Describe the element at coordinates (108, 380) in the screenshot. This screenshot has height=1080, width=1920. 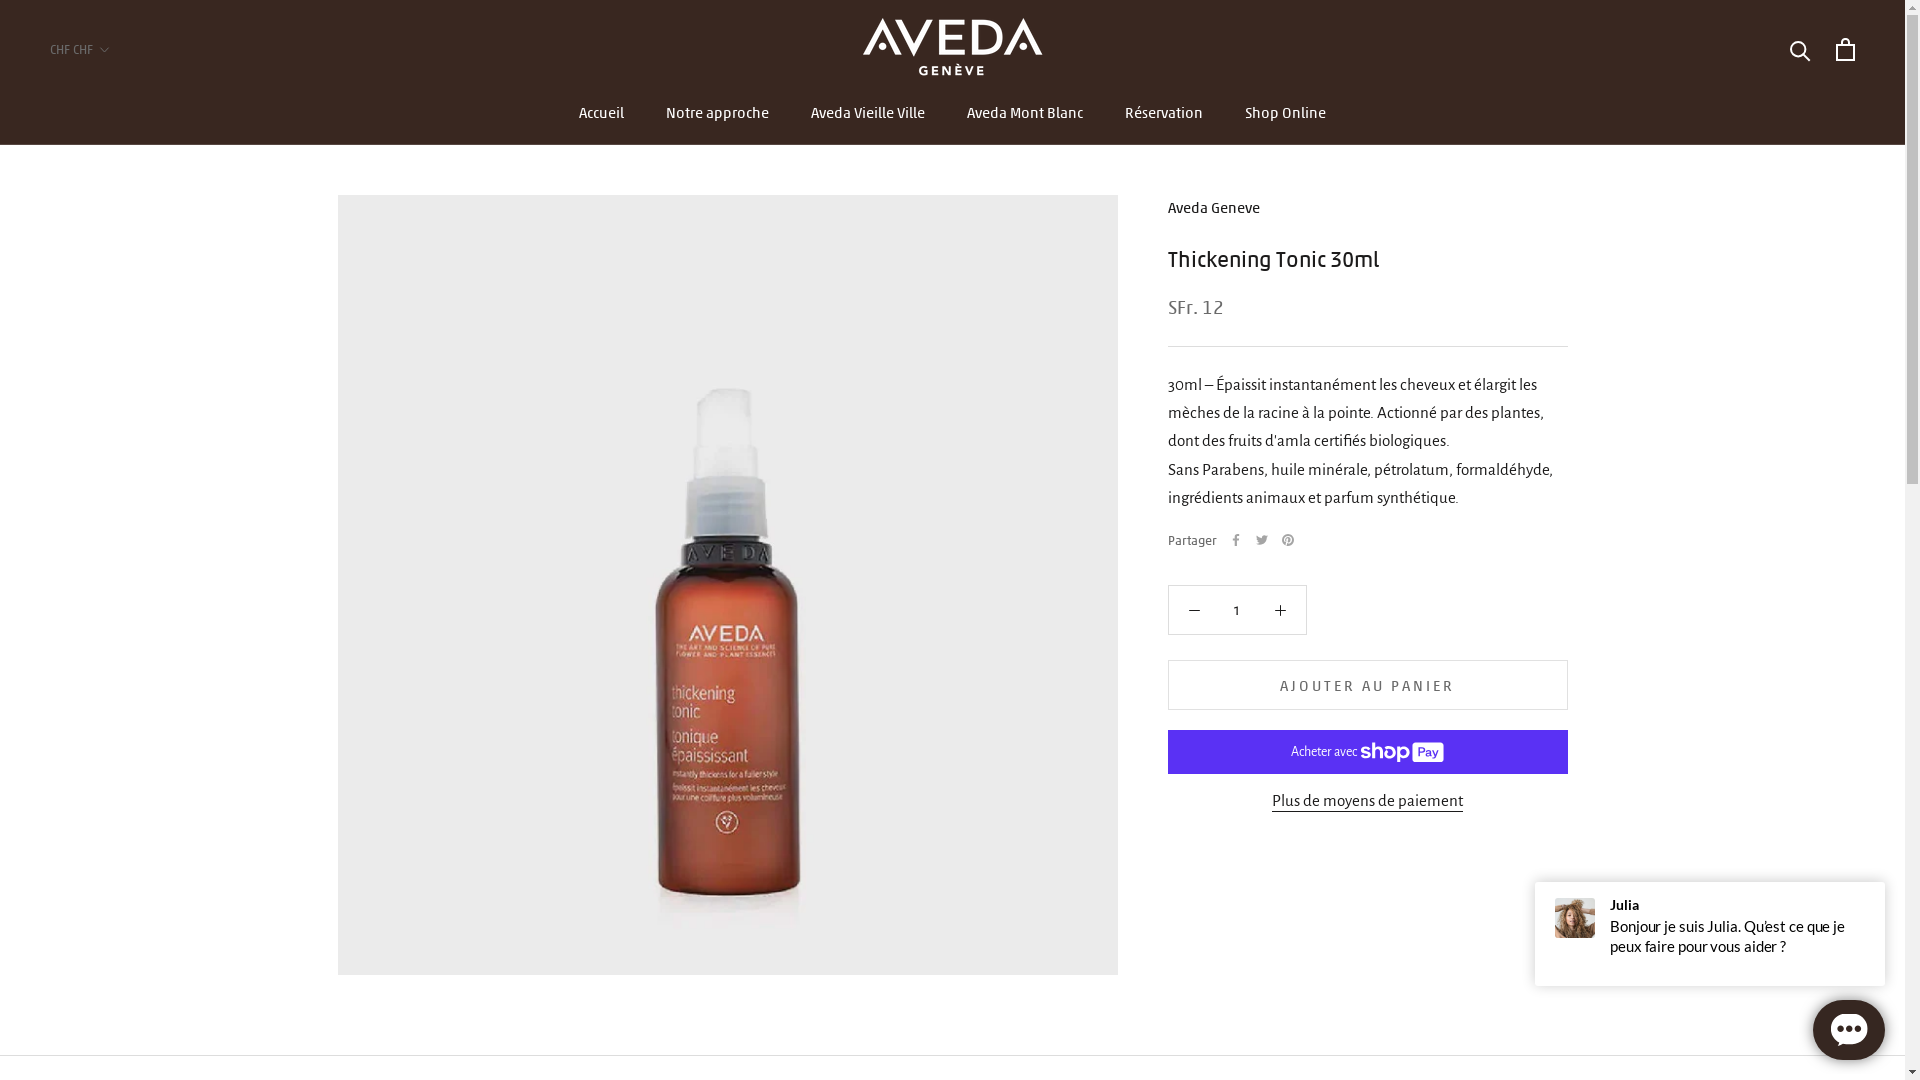
I see `BBD` at that location.